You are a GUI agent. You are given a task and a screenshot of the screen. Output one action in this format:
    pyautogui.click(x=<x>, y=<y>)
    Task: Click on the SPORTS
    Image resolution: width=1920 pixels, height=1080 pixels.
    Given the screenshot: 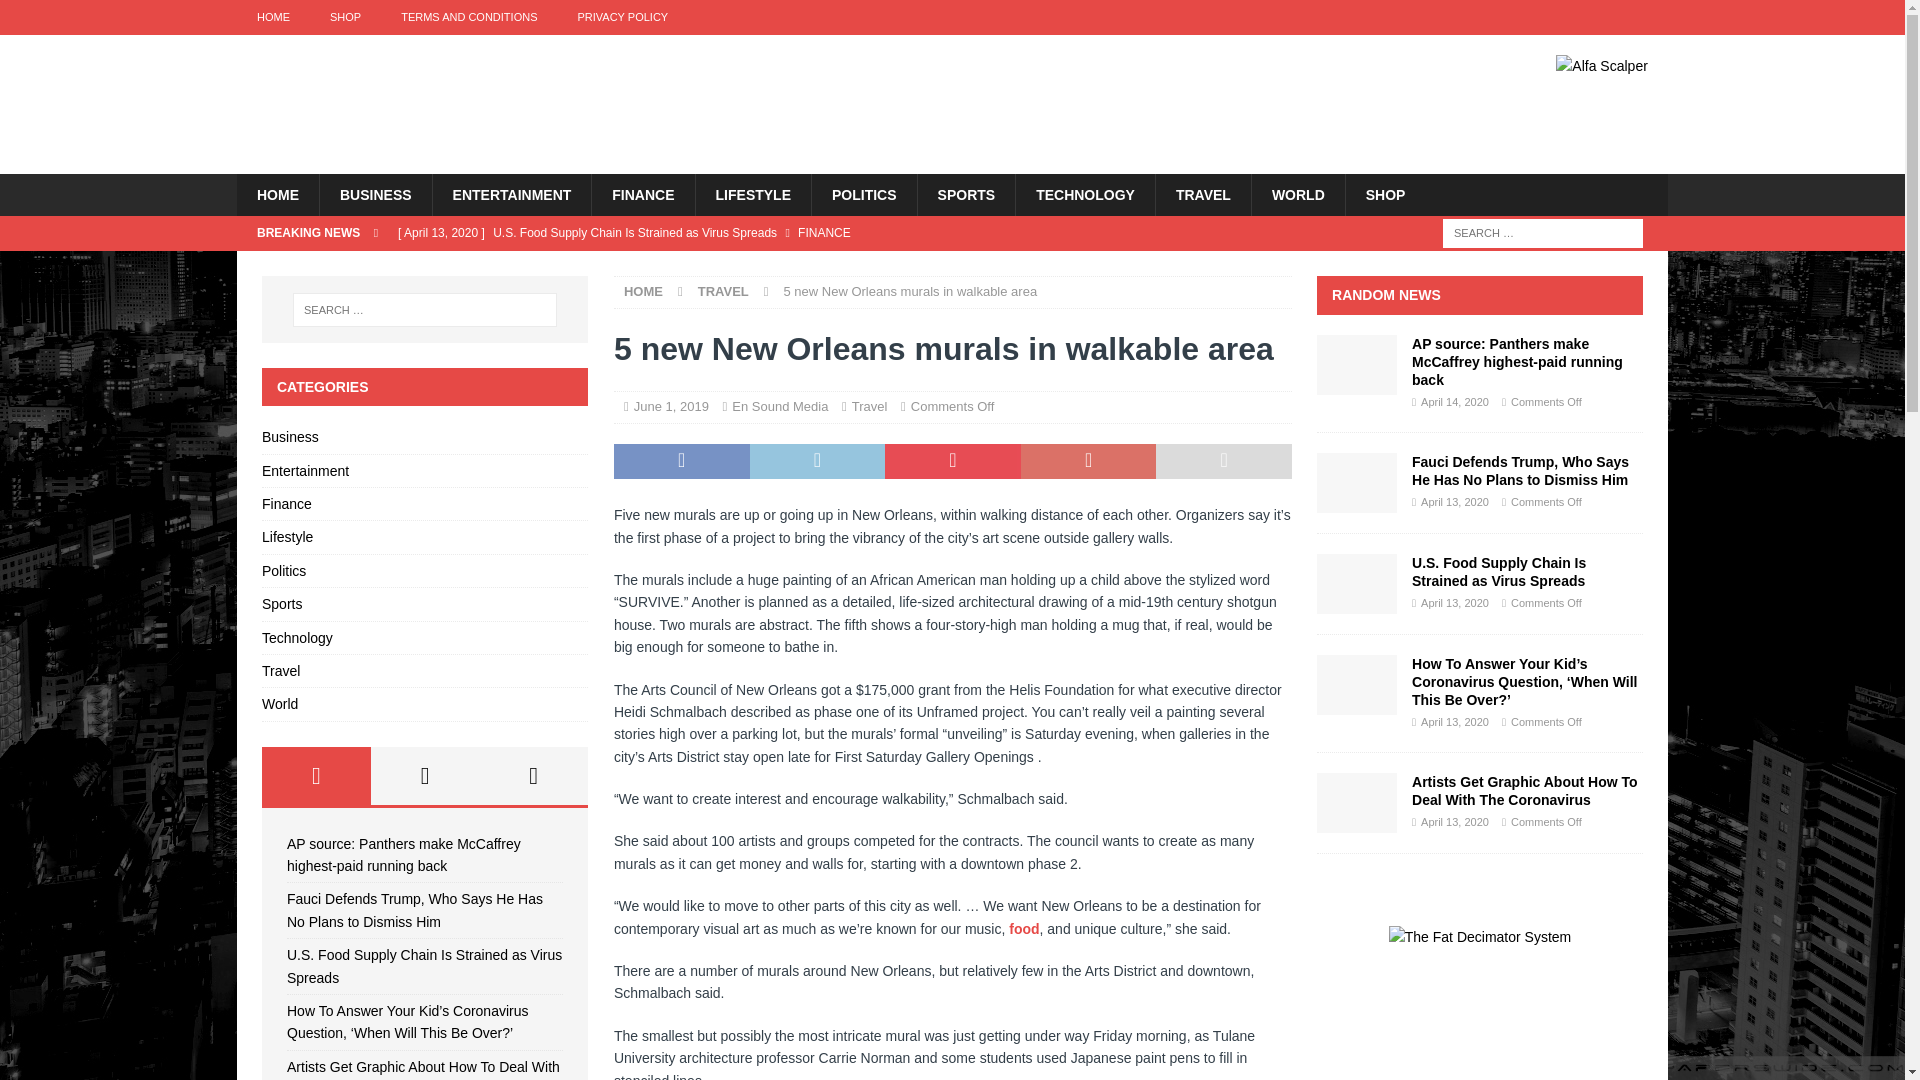 What is the action you would take?
    pyautogui.click(x=966, y=194)
    